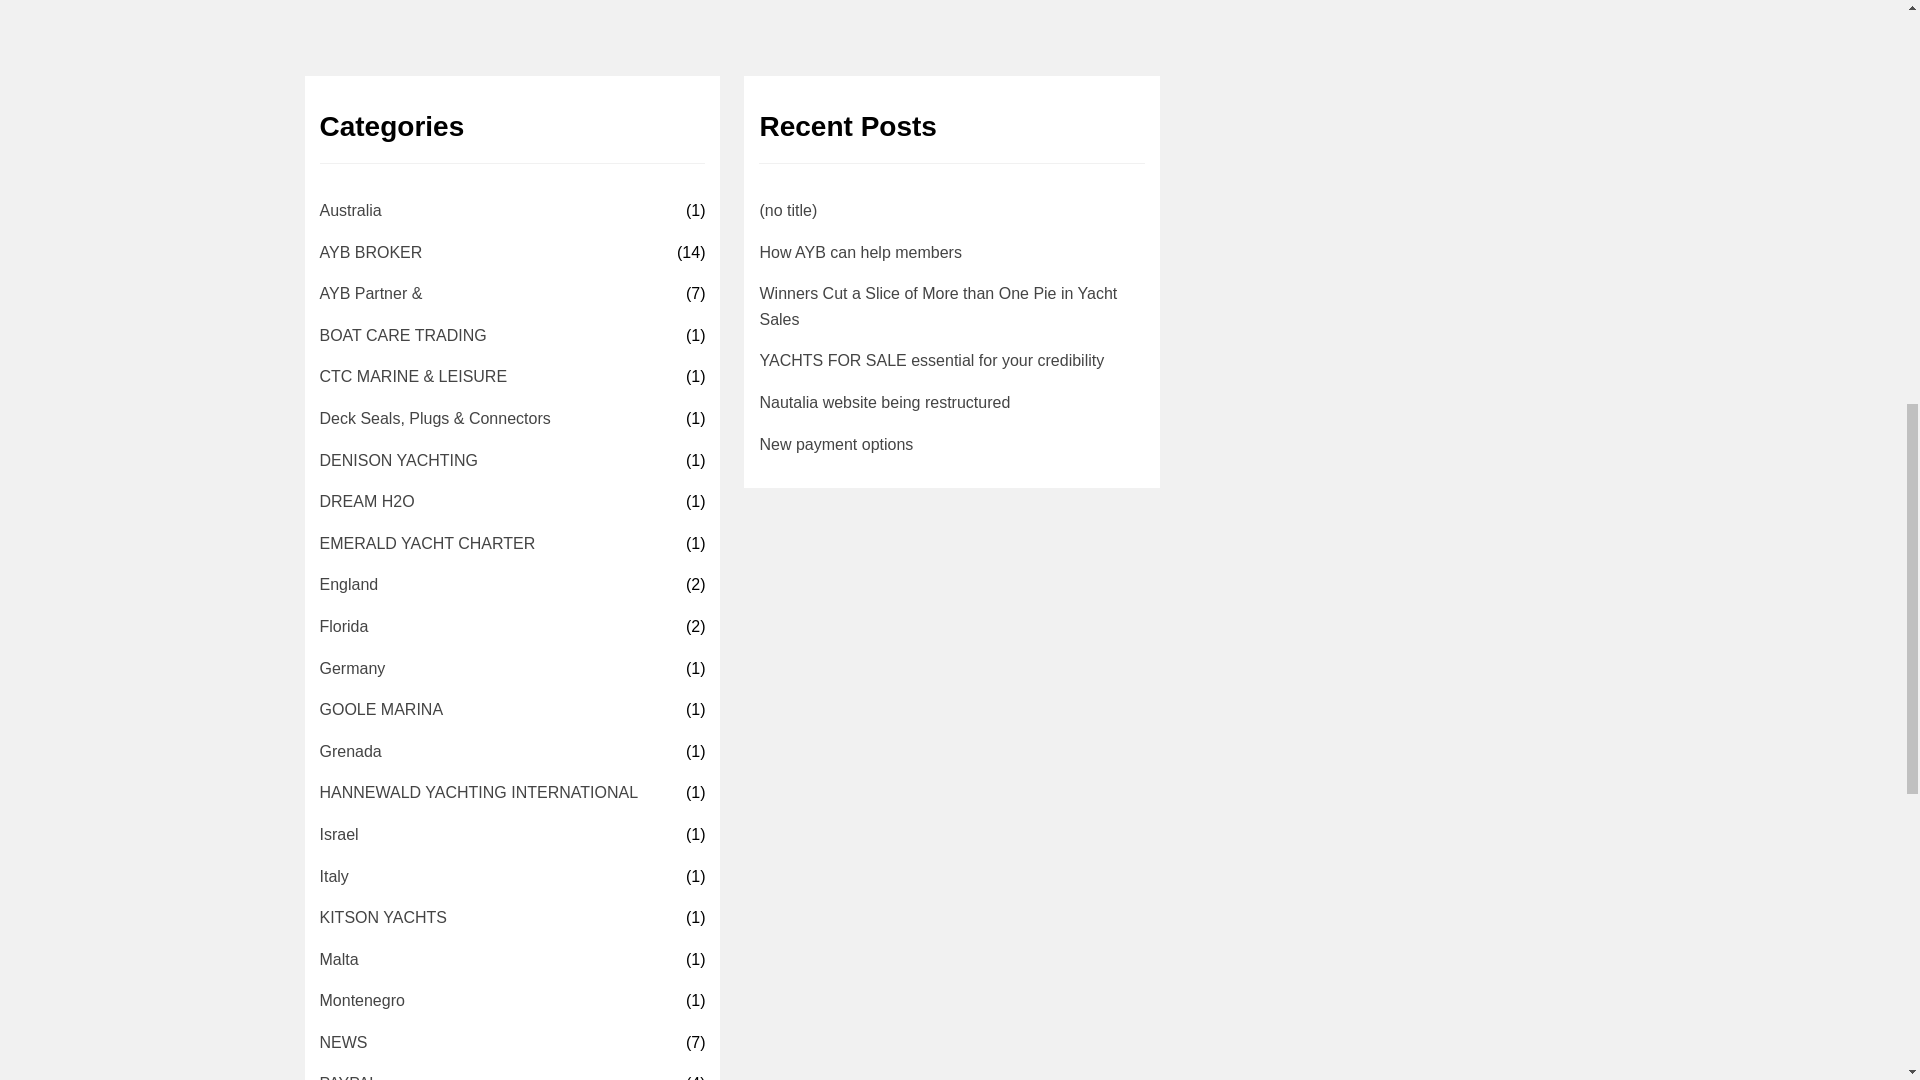 The width and height of the screenshot is (1920, 1080). Describe the element at coordinates (367, 502) in the screenshot. I see `DREAM H2O` at that location.